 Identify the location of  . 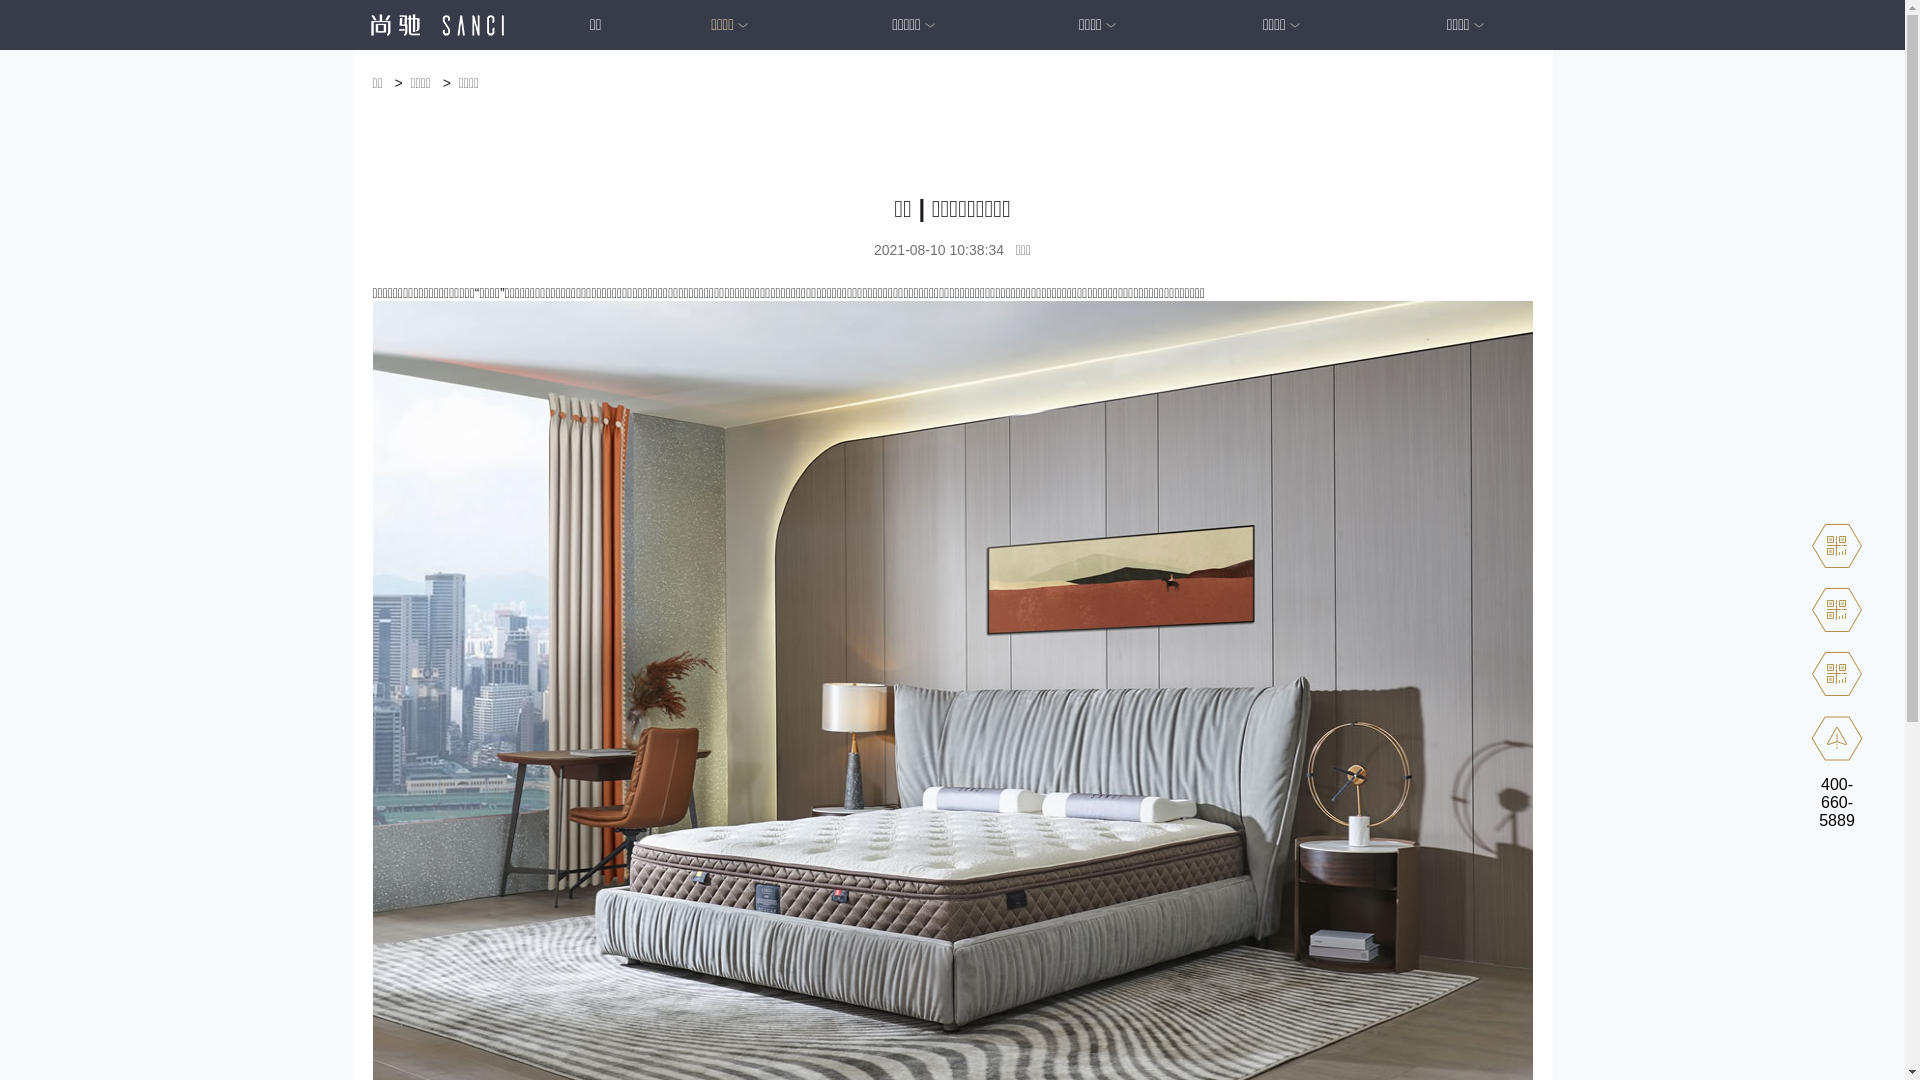
(404, 24).